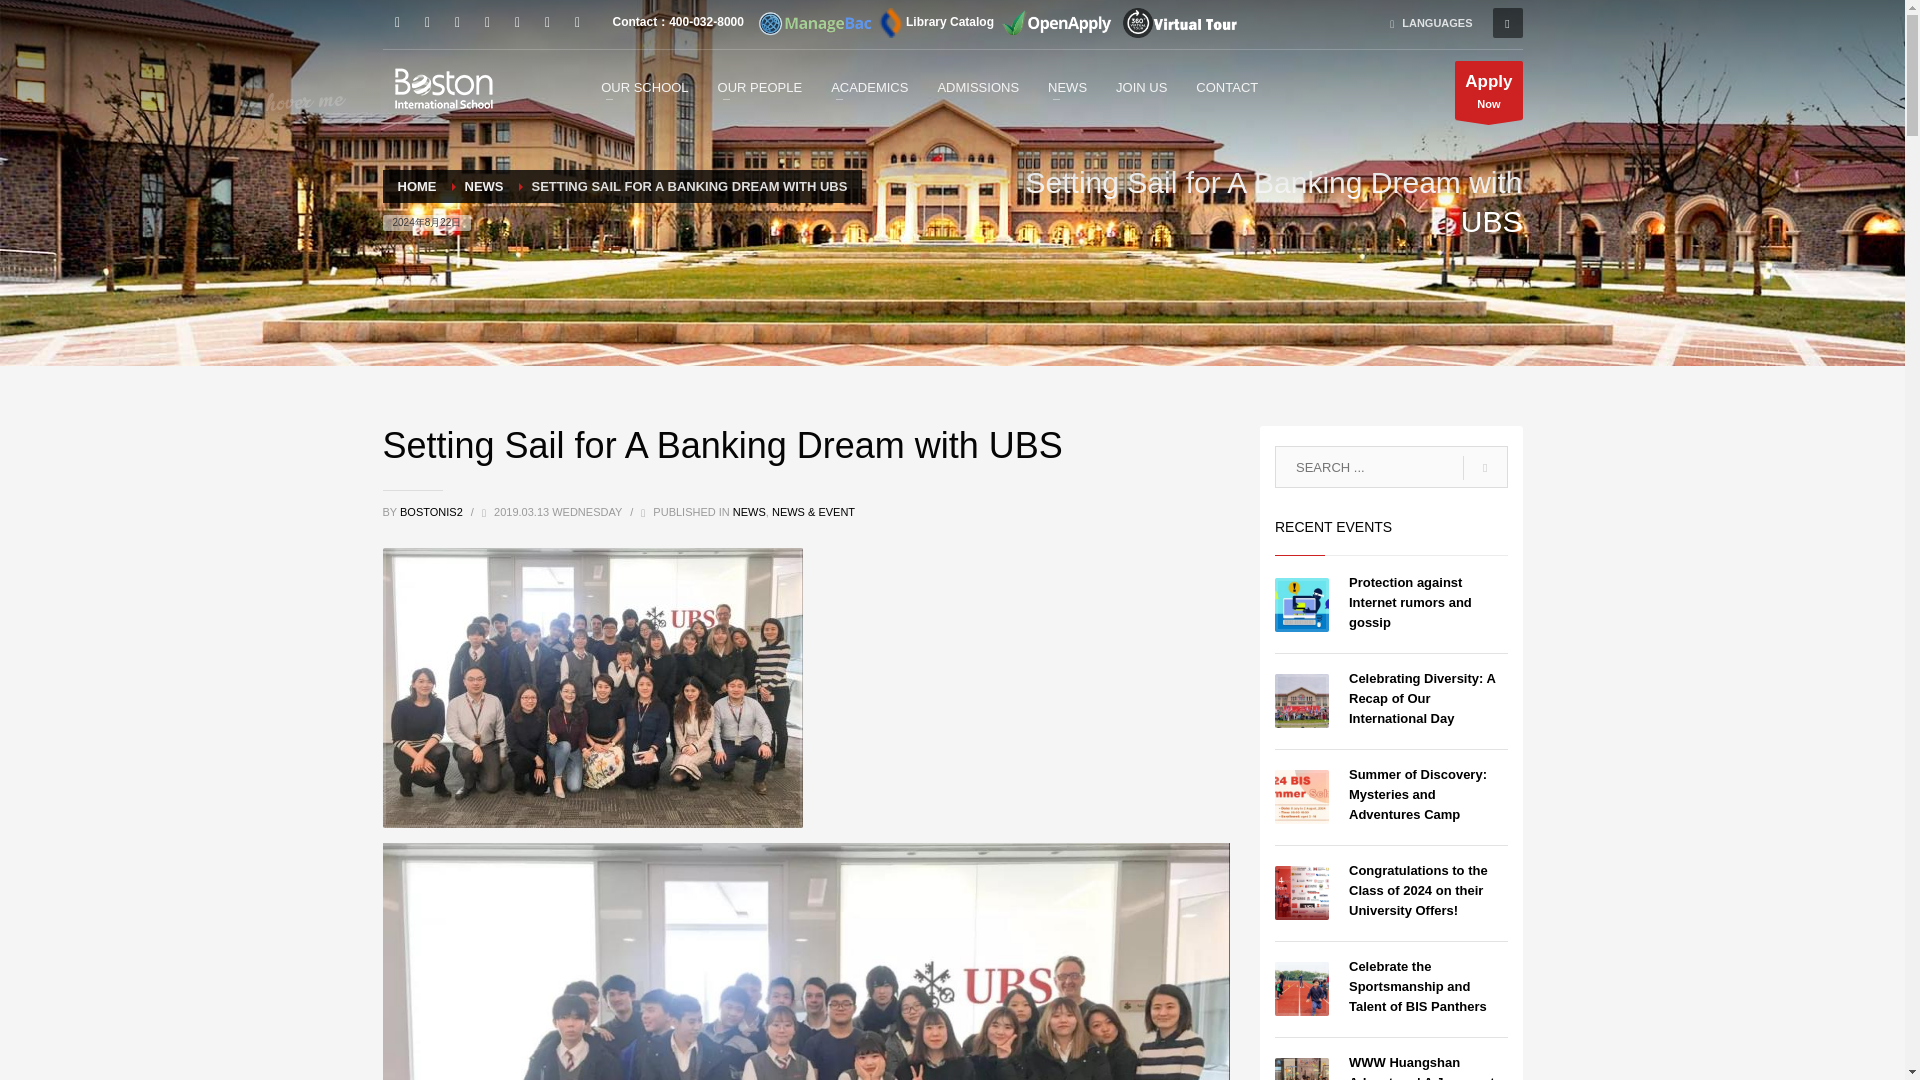 The width and height of the screenshot is (1920, 1080). I want to click on OUR PEOPLE, so click(760, 87).